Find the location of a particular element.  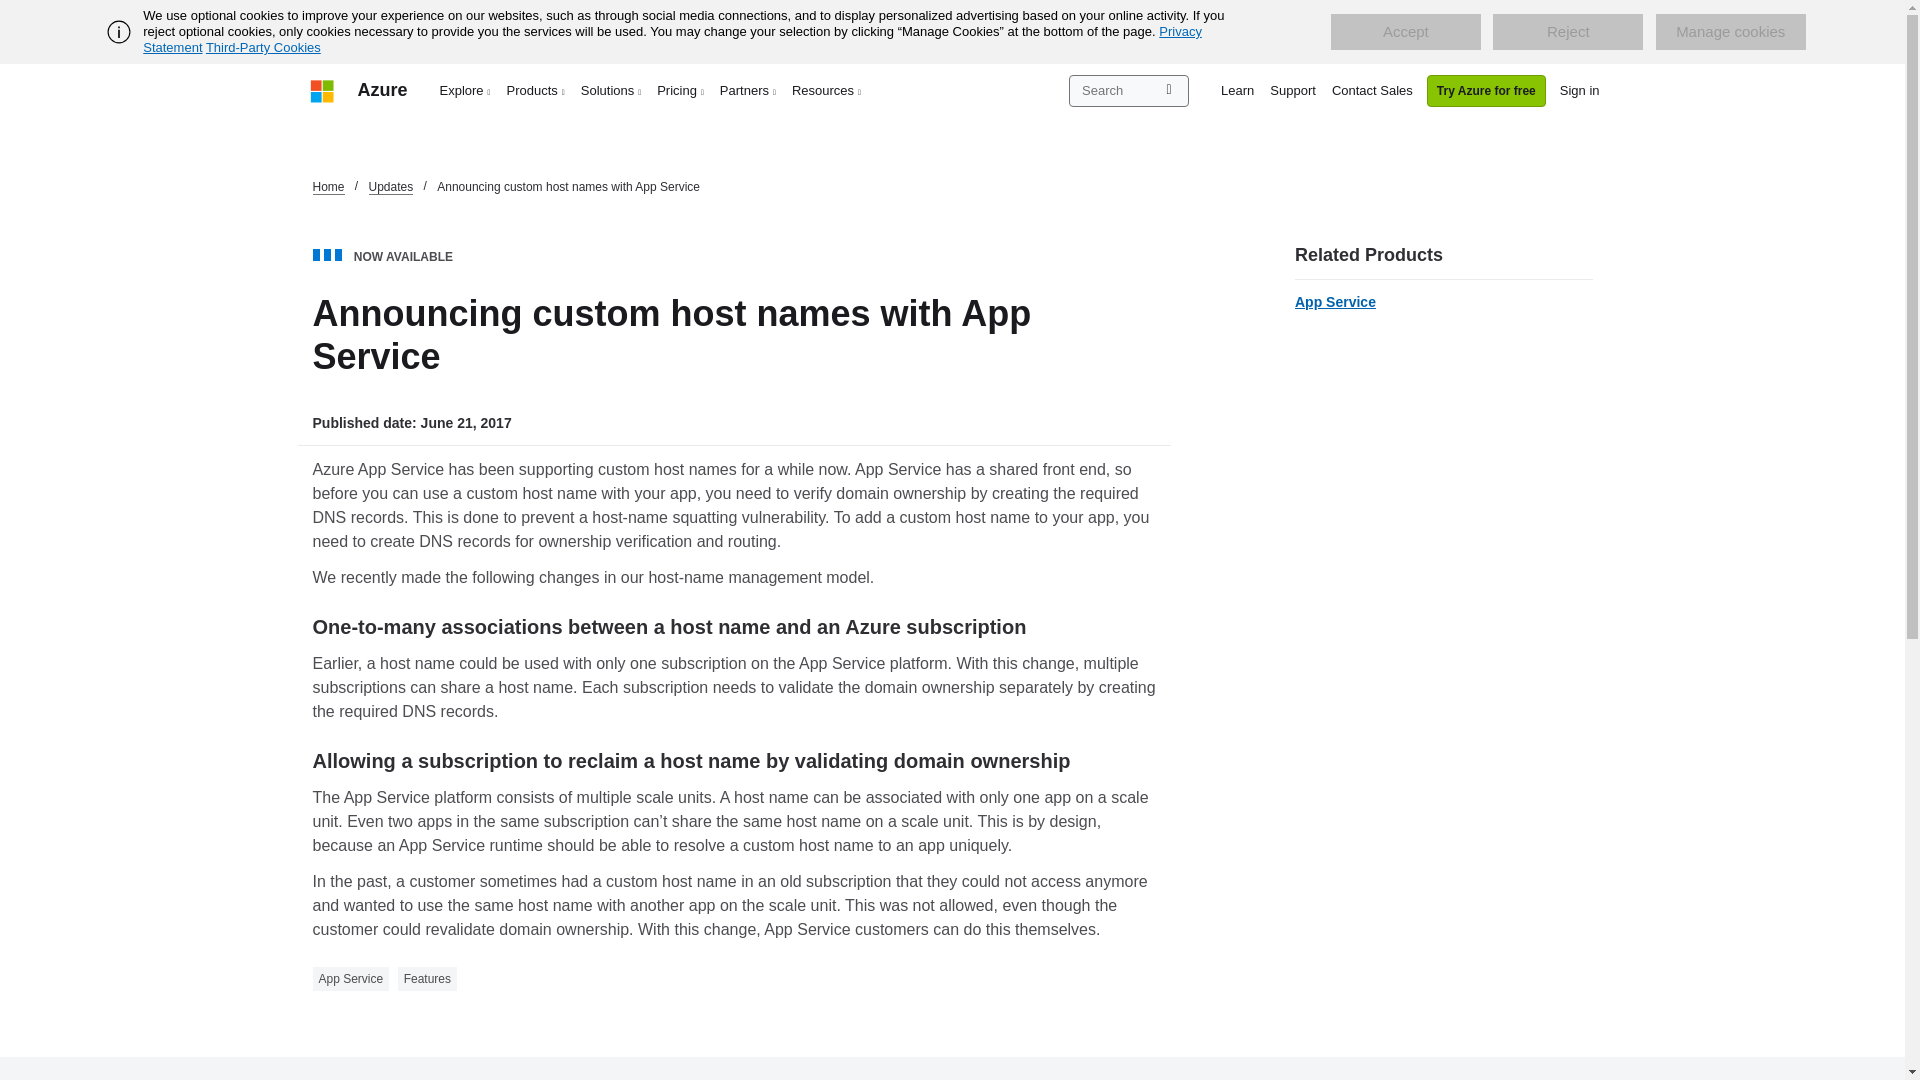

Accept is located at coordinates (1405, 32).